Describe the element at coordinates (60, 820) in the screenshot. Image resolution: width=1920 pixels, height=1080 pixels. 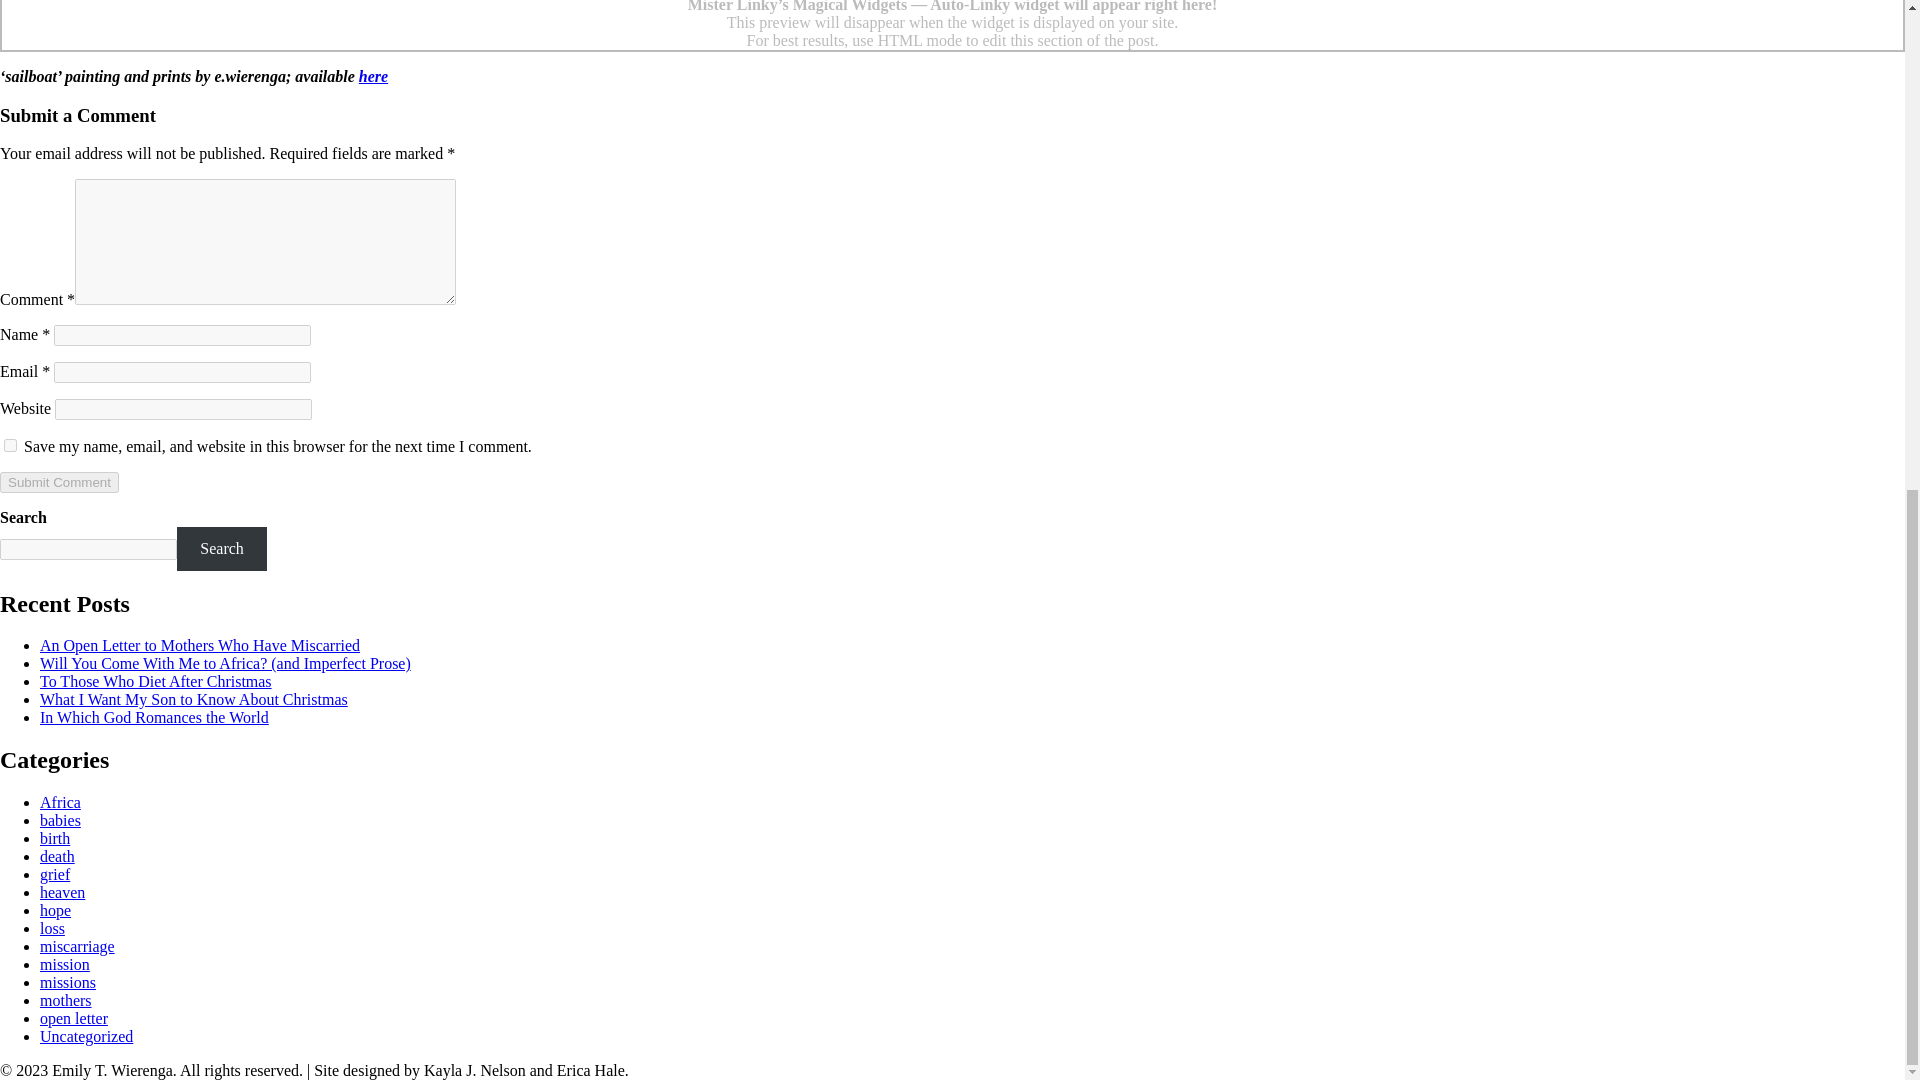
I see `babies` at that location.